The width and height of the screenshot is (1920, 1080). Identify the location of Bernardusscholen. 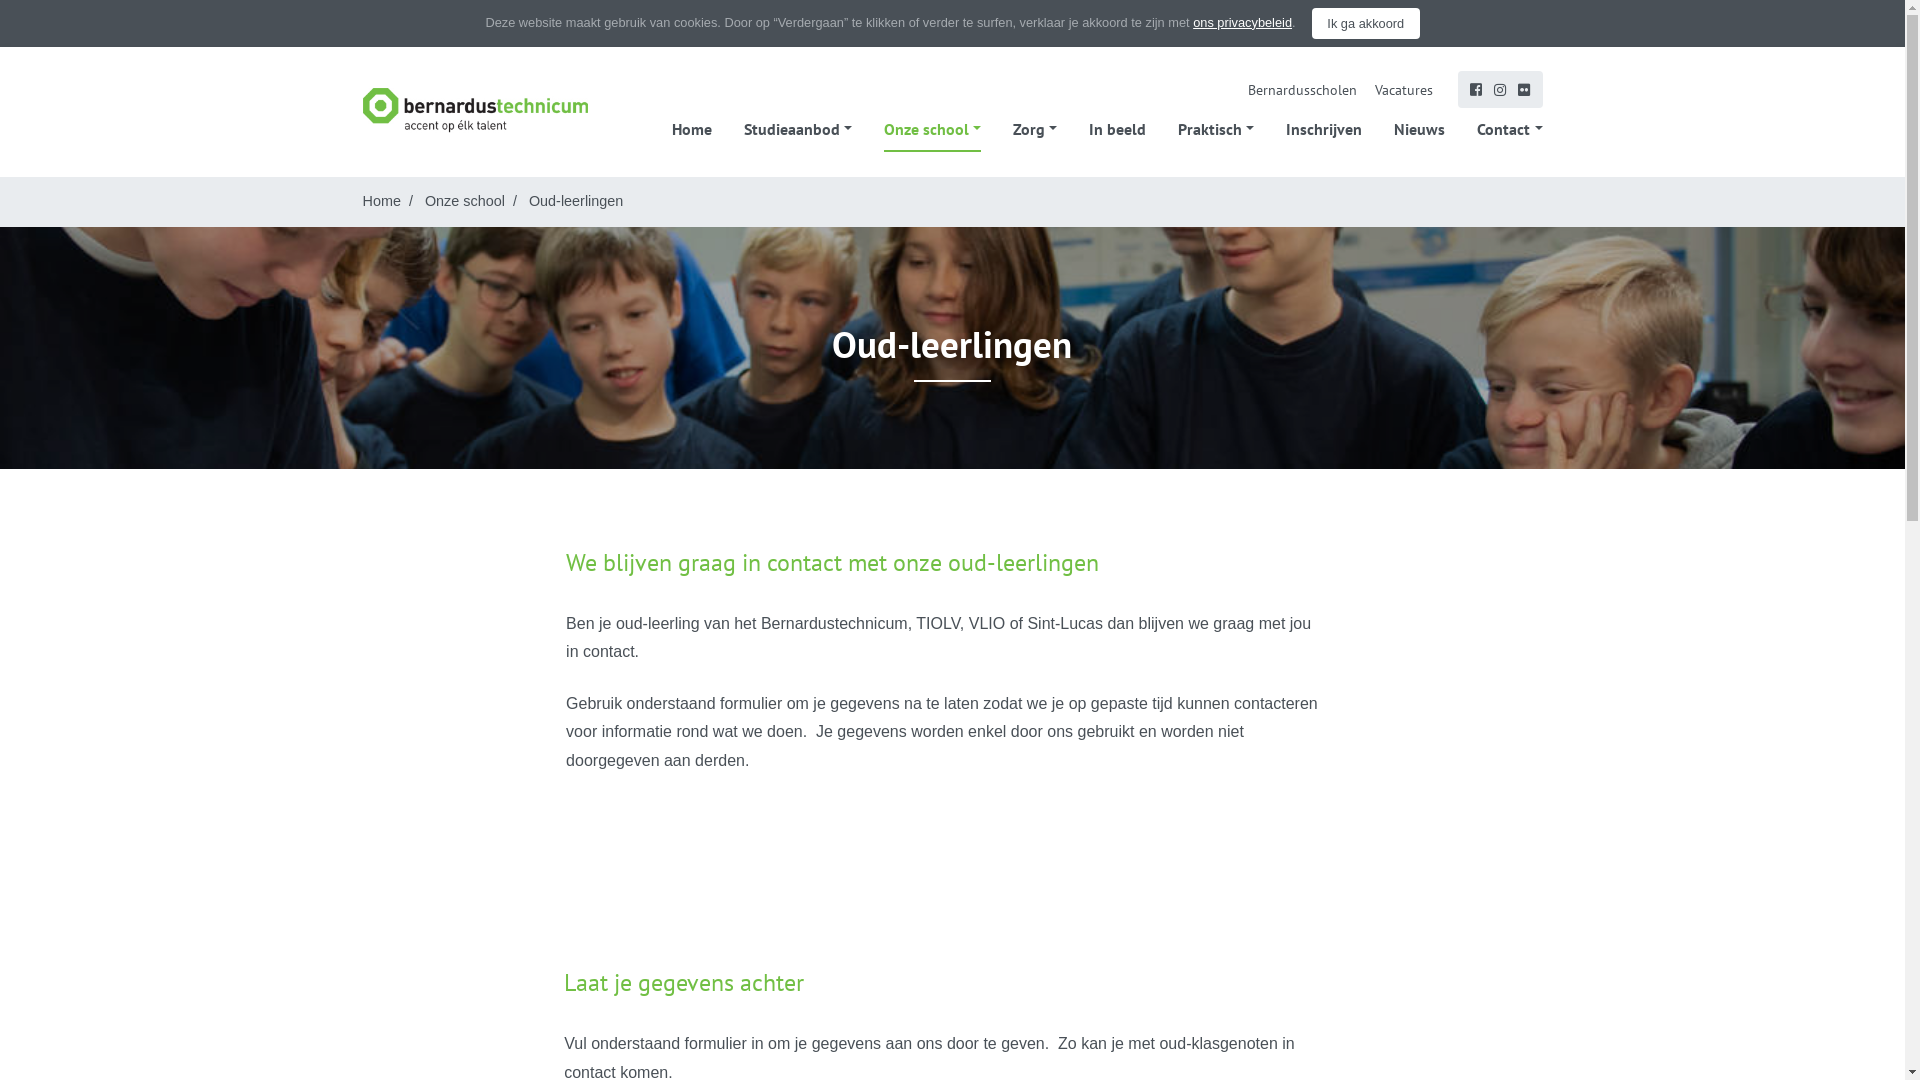
(1302, 90).